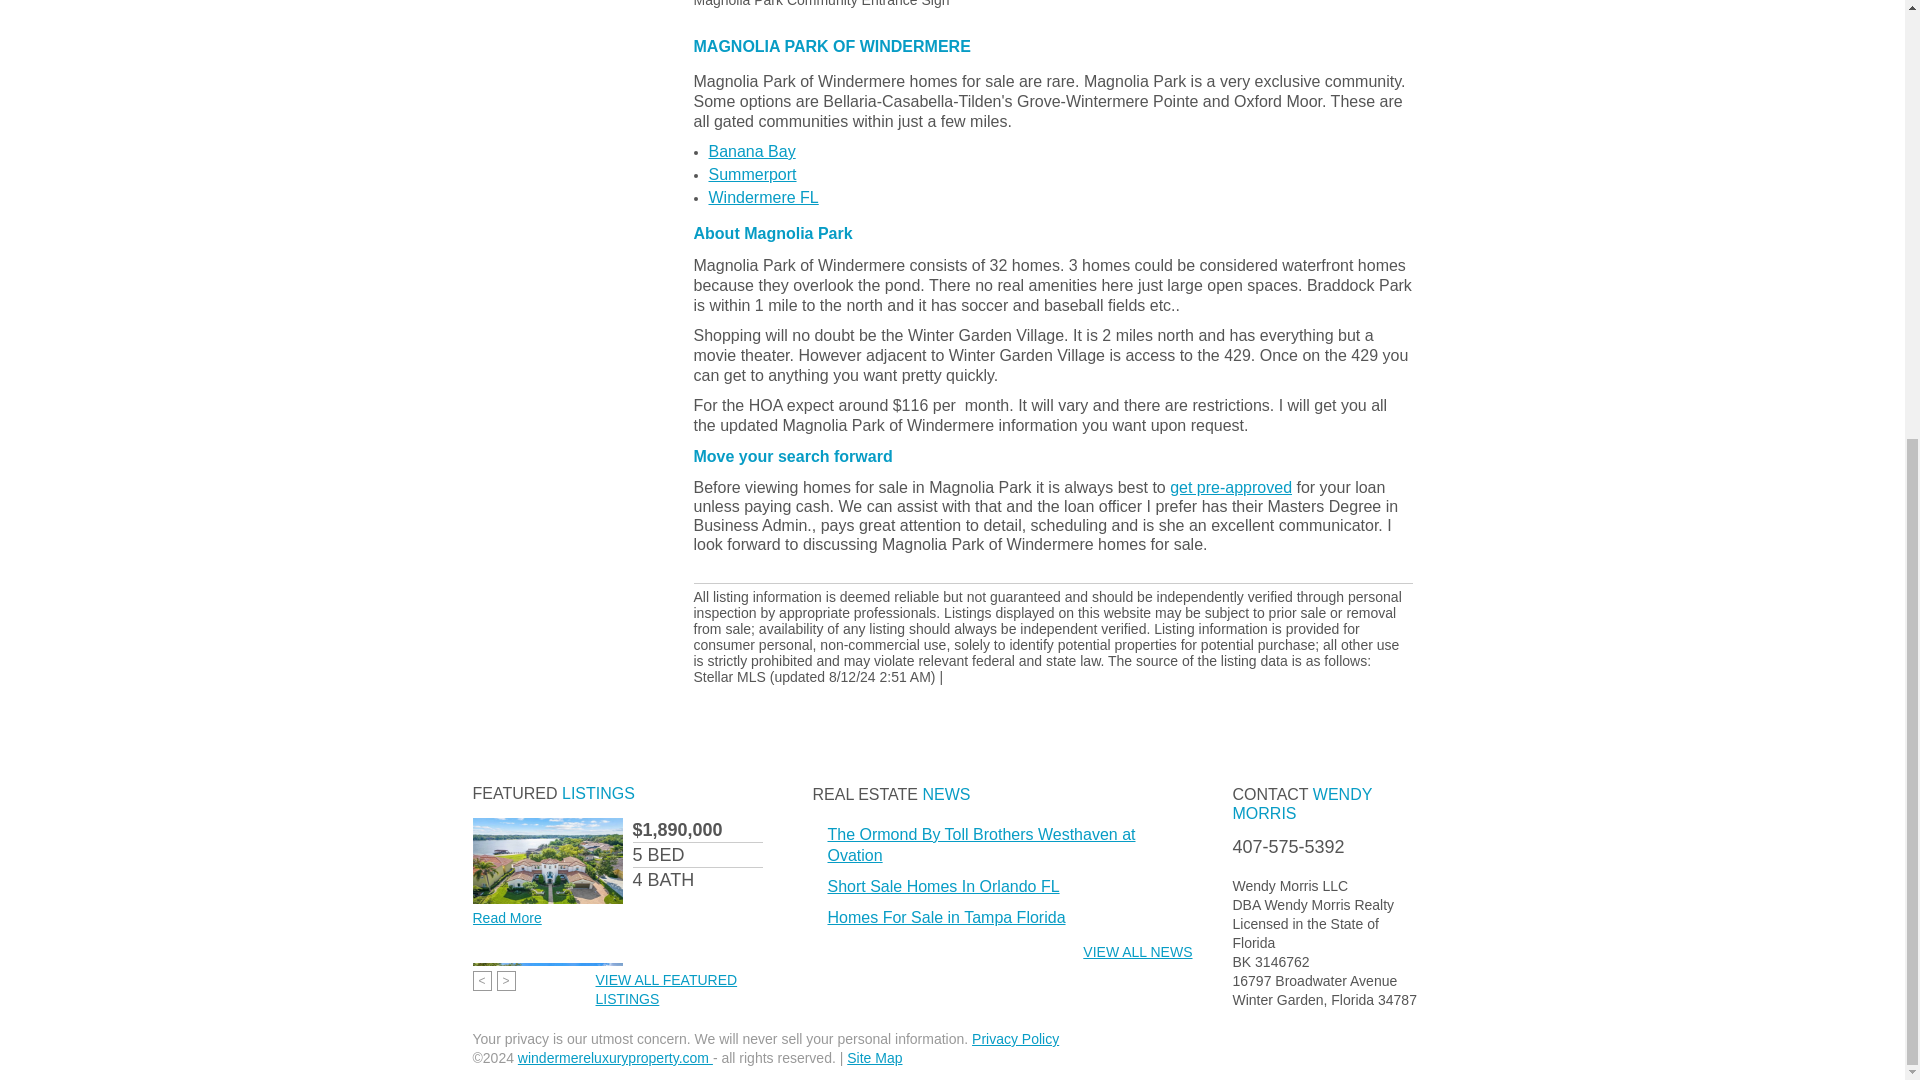 The width and height of the screenshot is (1920, 1080). What do you see at coordinates (751, 151) in the screenshot?
I see `Banana Bay` at bounding box center [751, 151].